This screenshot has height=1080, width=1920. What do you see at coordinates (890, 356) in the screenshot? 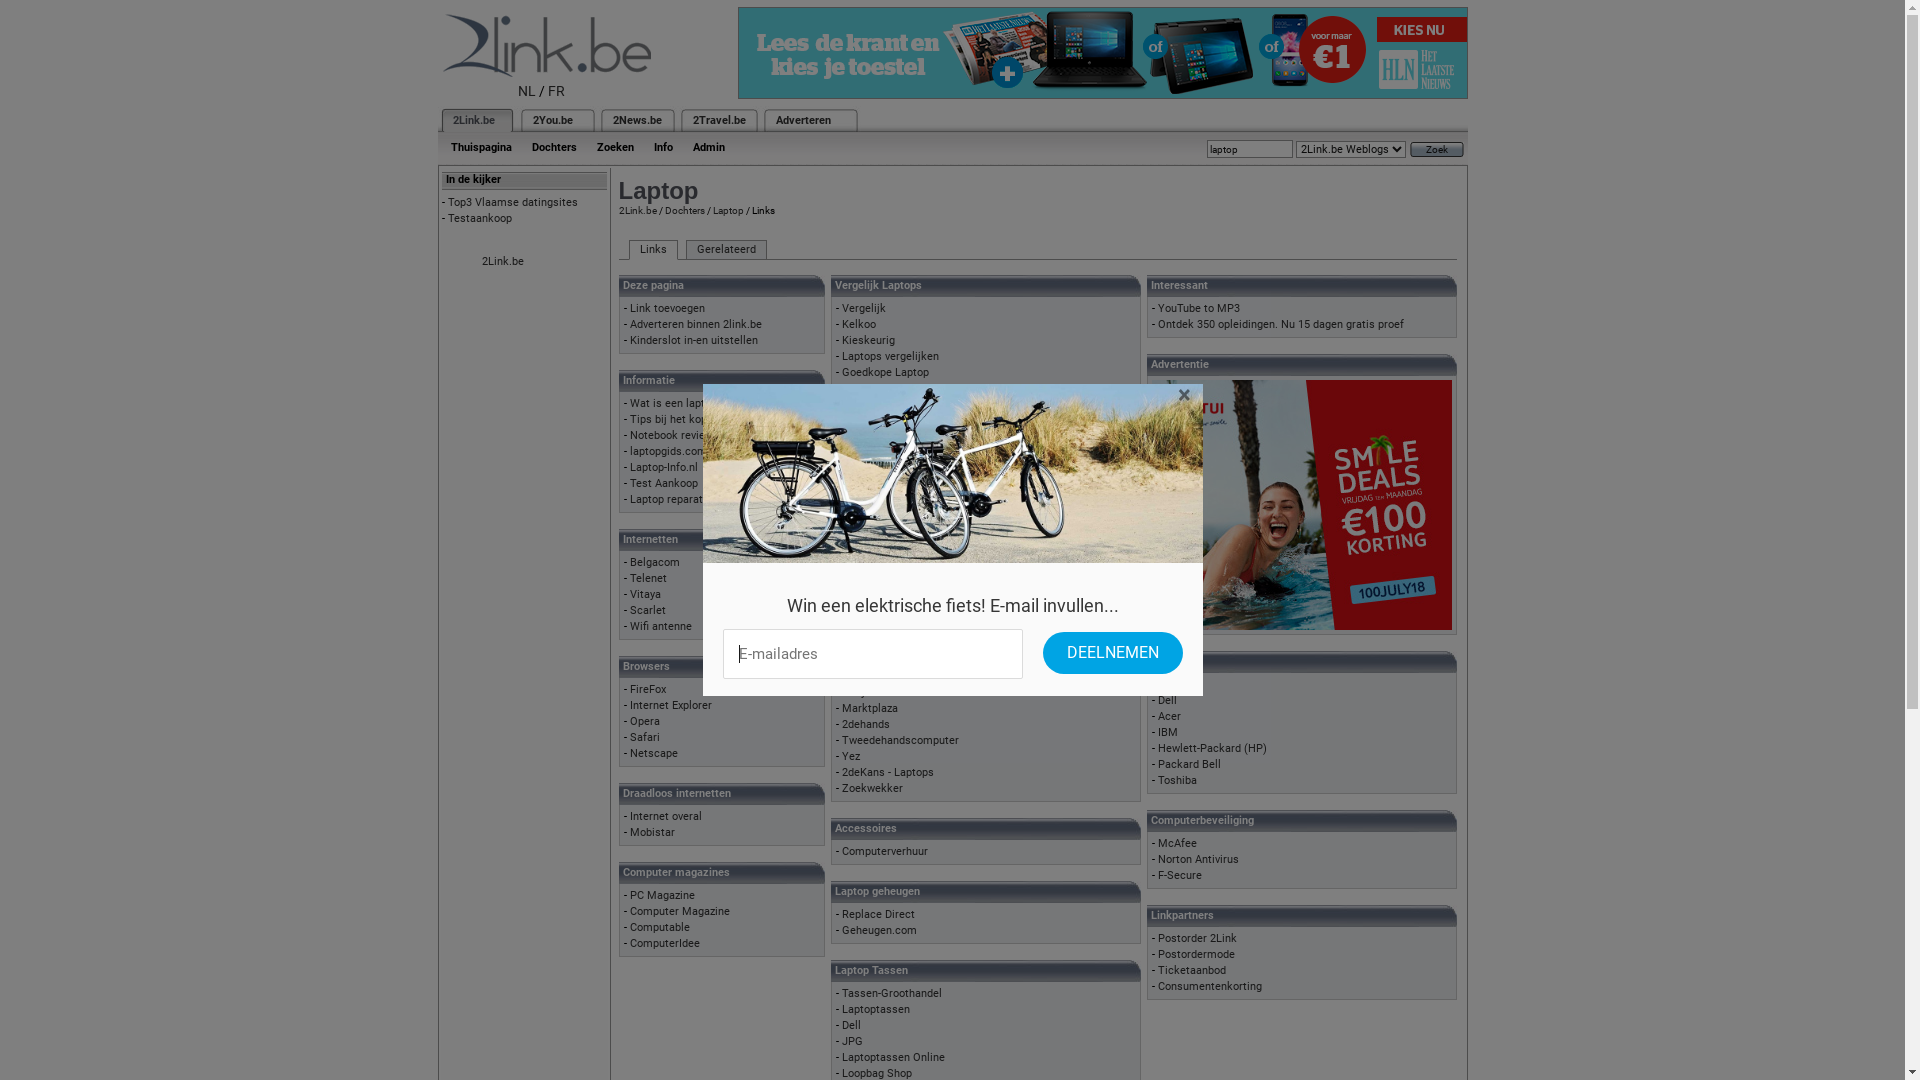
I see `Laptops vergelijken` at bounding box center [890, 356].